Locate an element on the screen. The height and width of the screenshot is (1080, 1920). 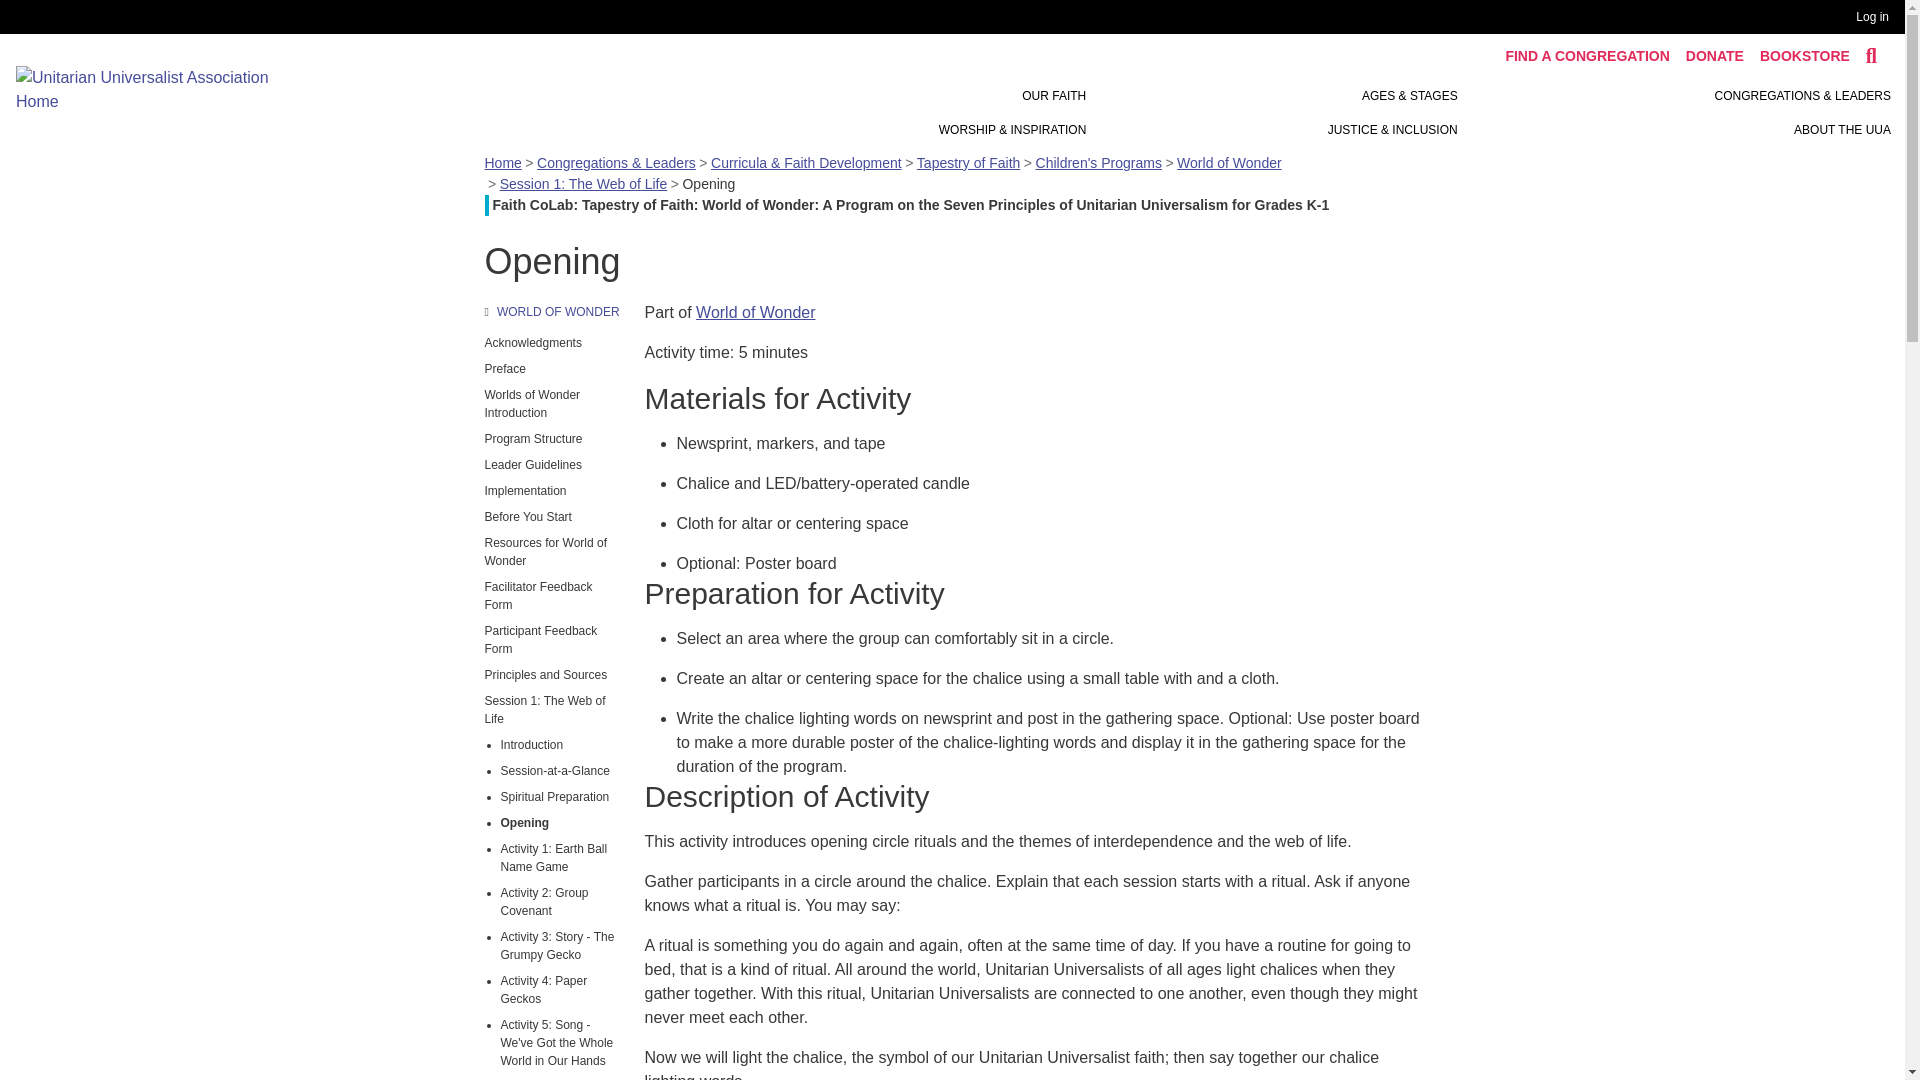
BOOKSTORE is located at coordinates (1804, 56).